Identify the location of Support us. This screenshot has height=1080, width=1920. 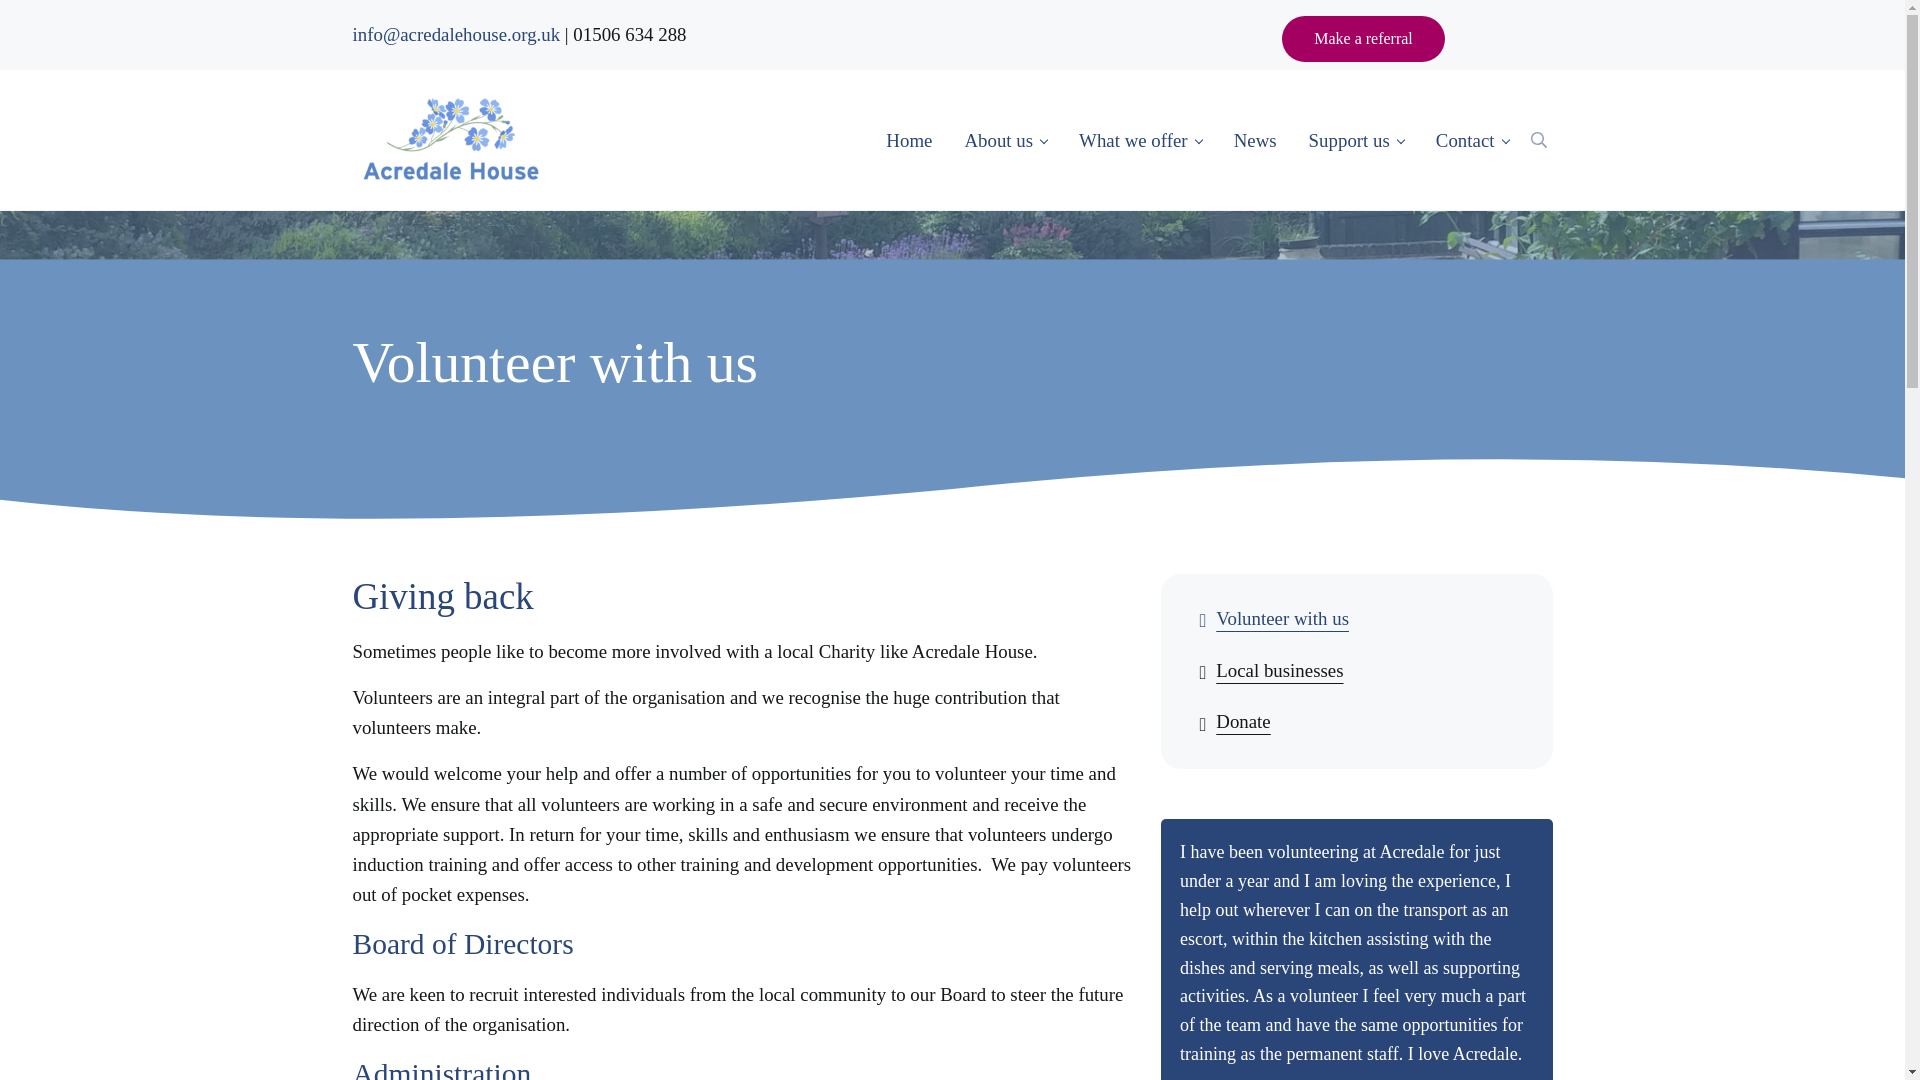
(1356, 140).